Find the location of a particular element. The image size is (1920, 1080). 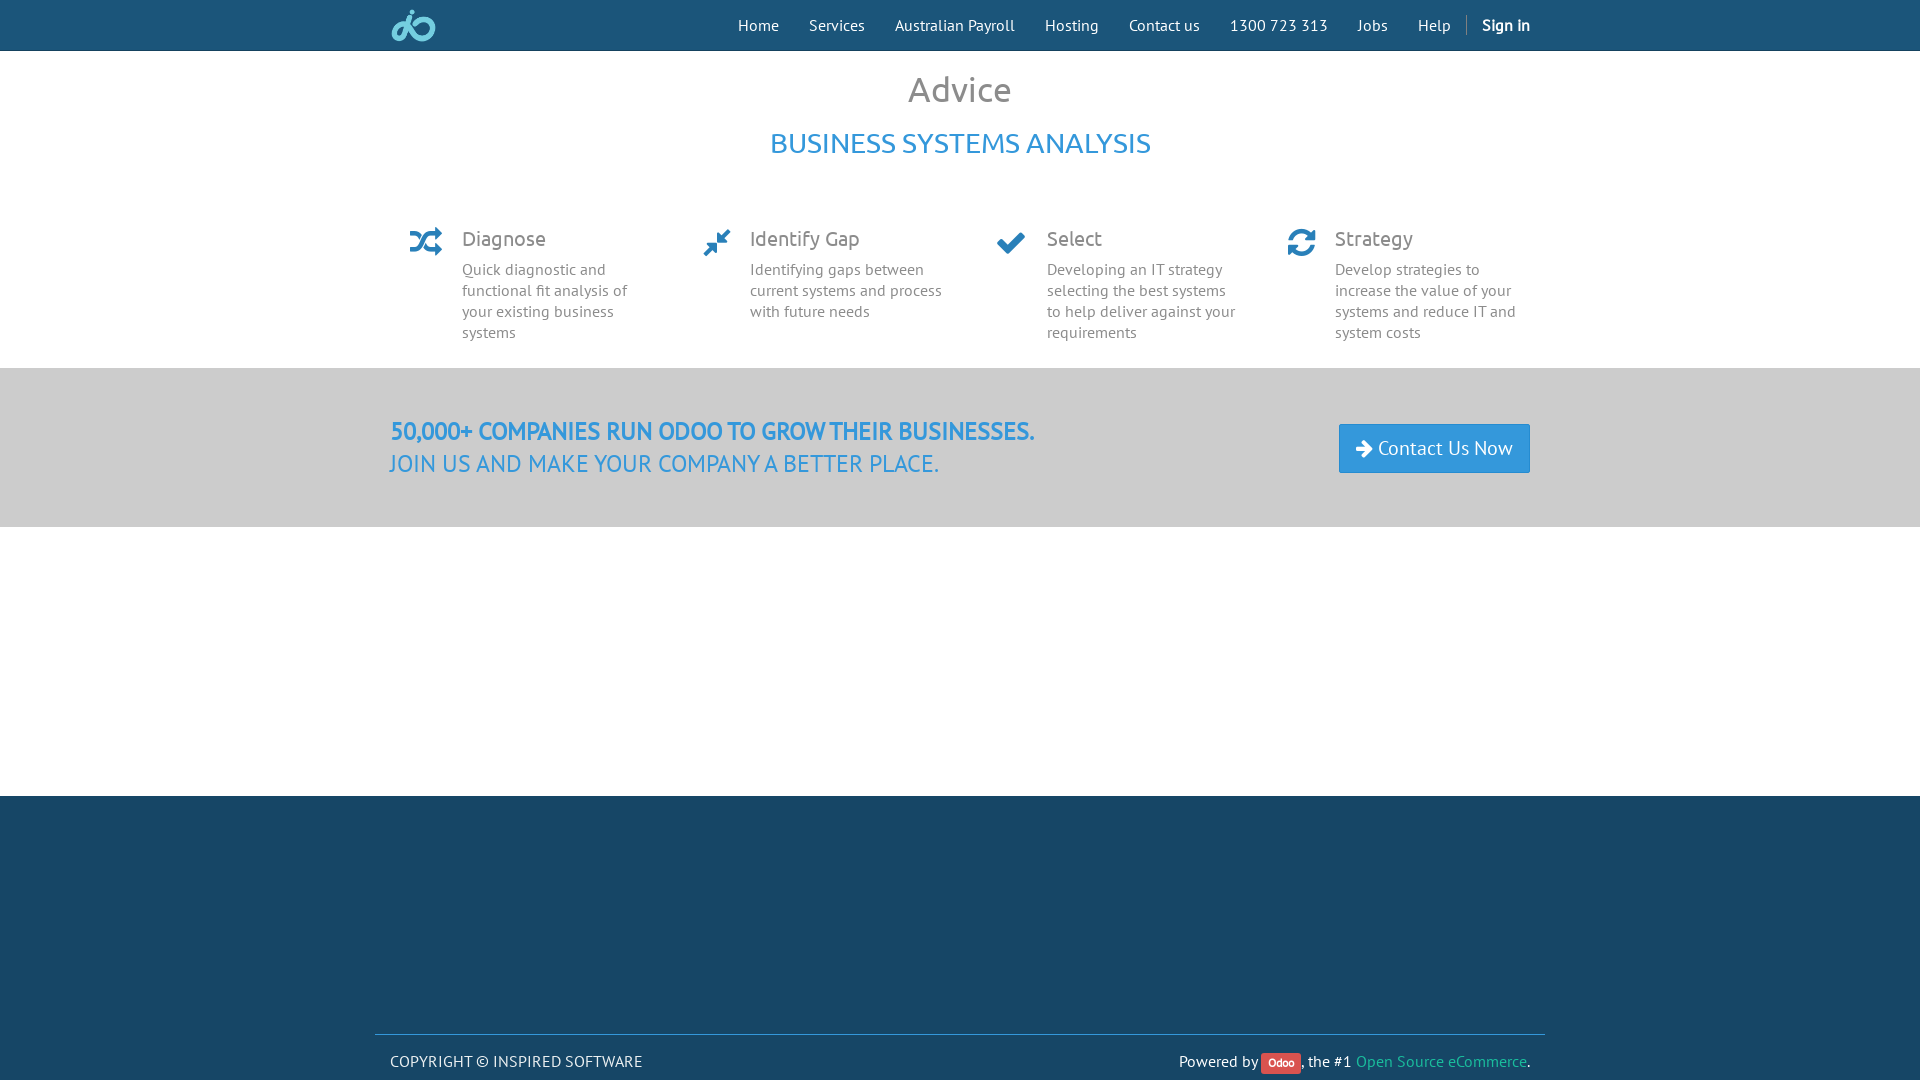

Contact Us Now is located at coordinates (1434, 448).